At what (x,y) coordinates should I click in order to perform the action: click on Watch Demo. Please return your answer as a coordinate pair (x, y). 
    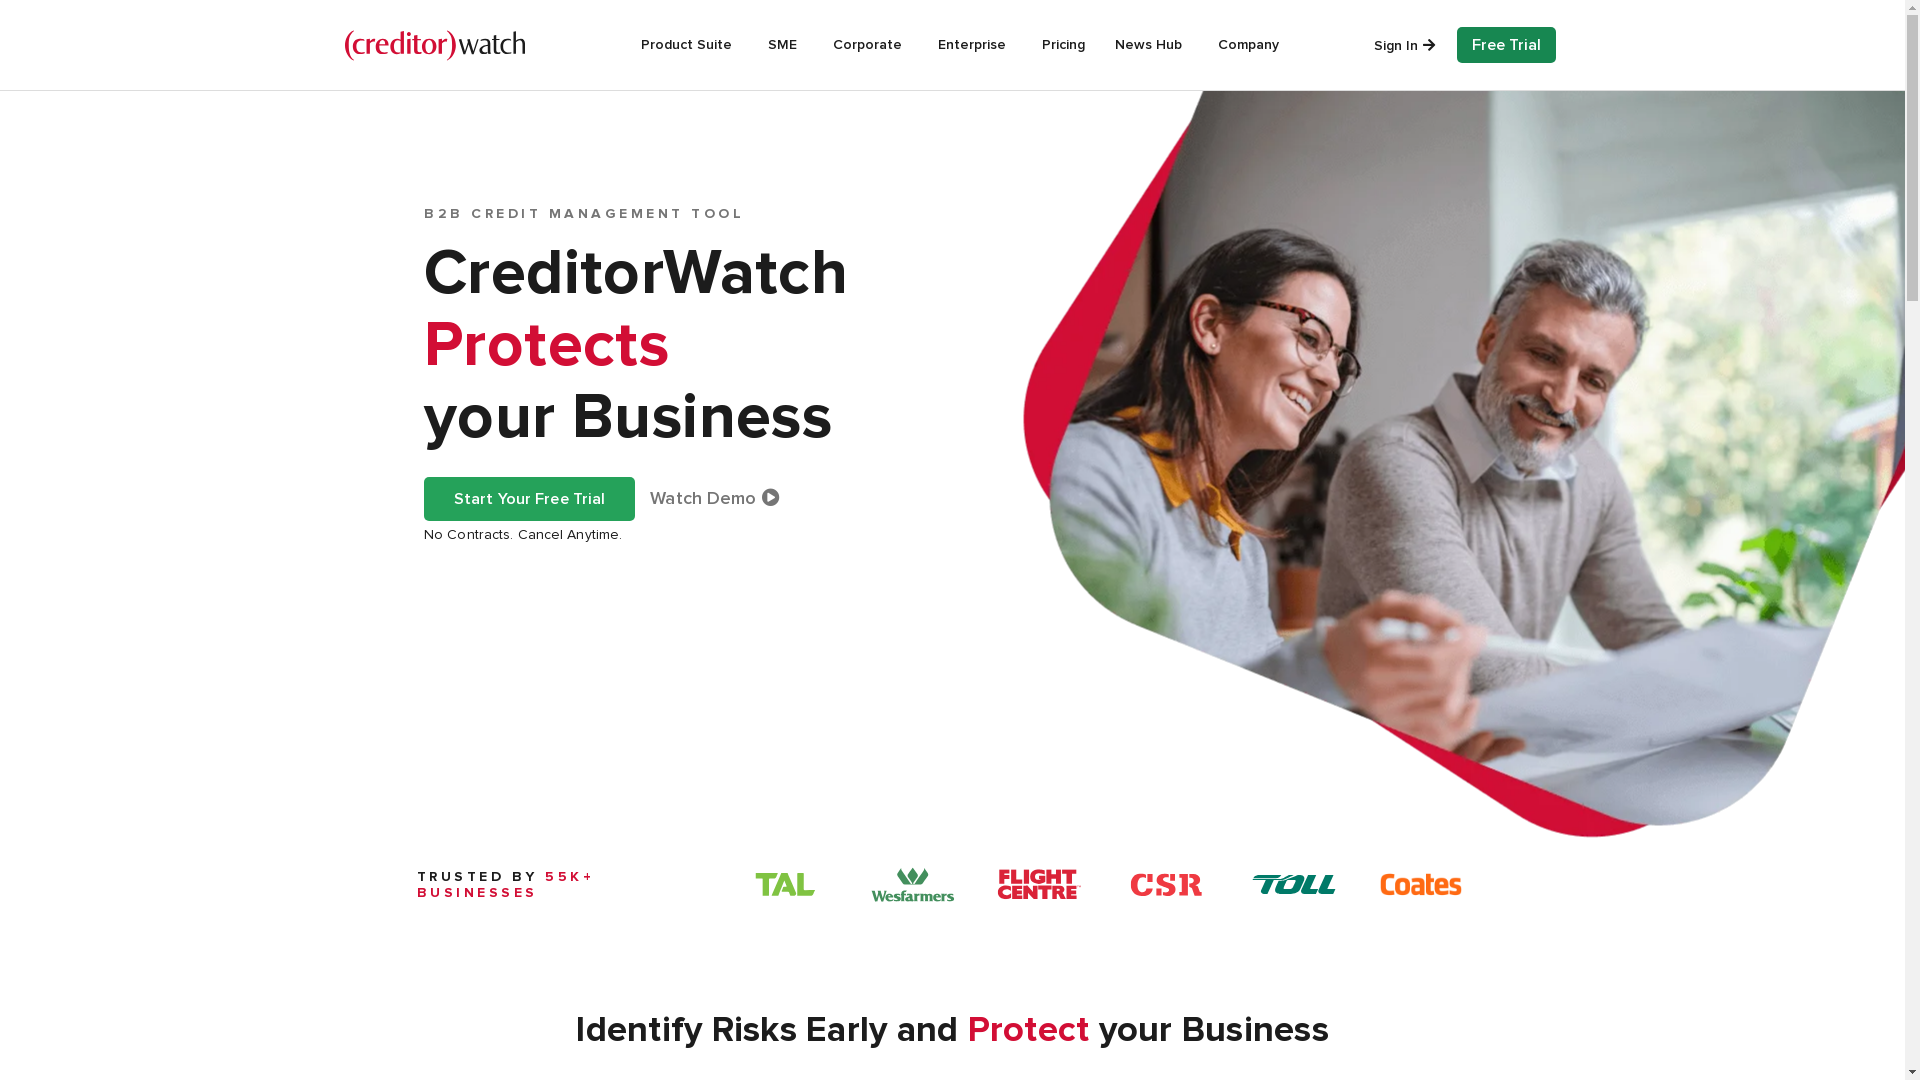
    Looking at the image, I should click on (714, 499).